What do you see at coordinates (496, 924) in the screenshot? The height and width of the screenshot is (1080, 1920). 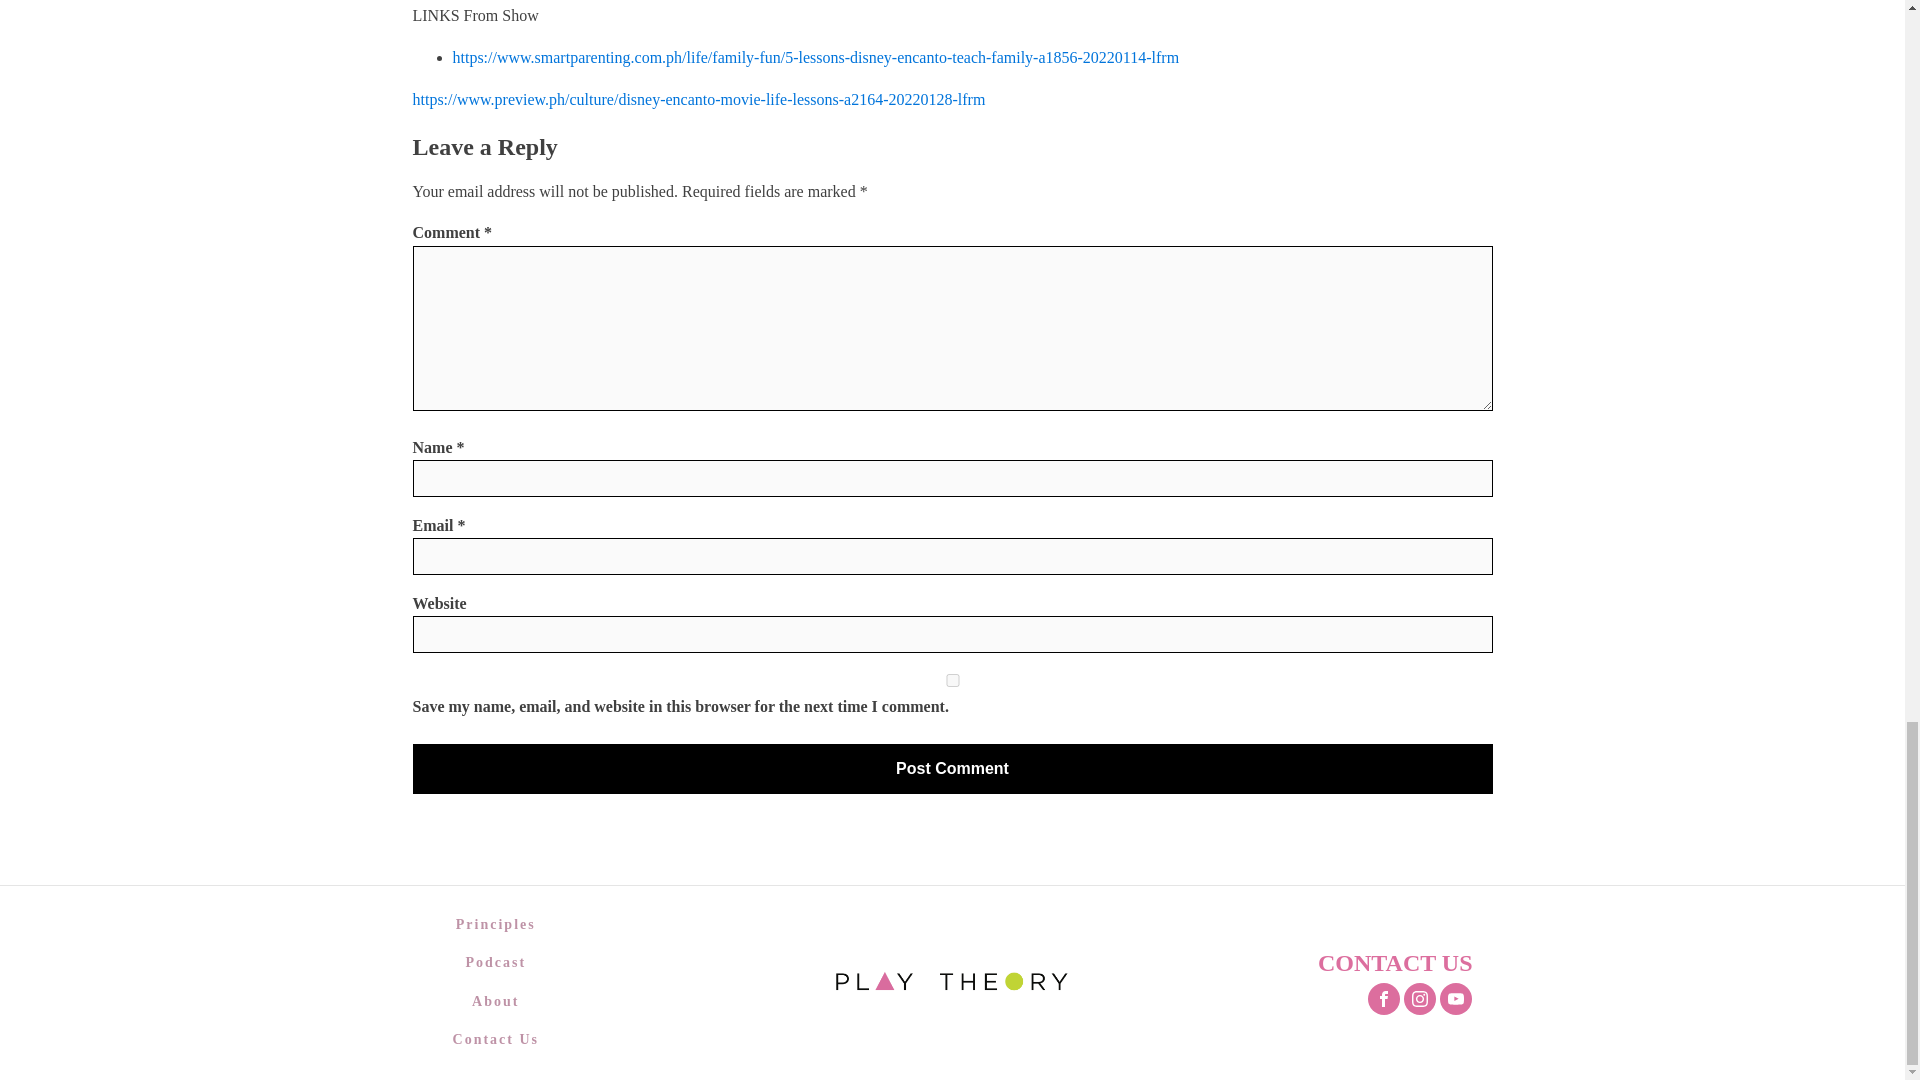 I see `Principles` at bounding box center [496, 924].